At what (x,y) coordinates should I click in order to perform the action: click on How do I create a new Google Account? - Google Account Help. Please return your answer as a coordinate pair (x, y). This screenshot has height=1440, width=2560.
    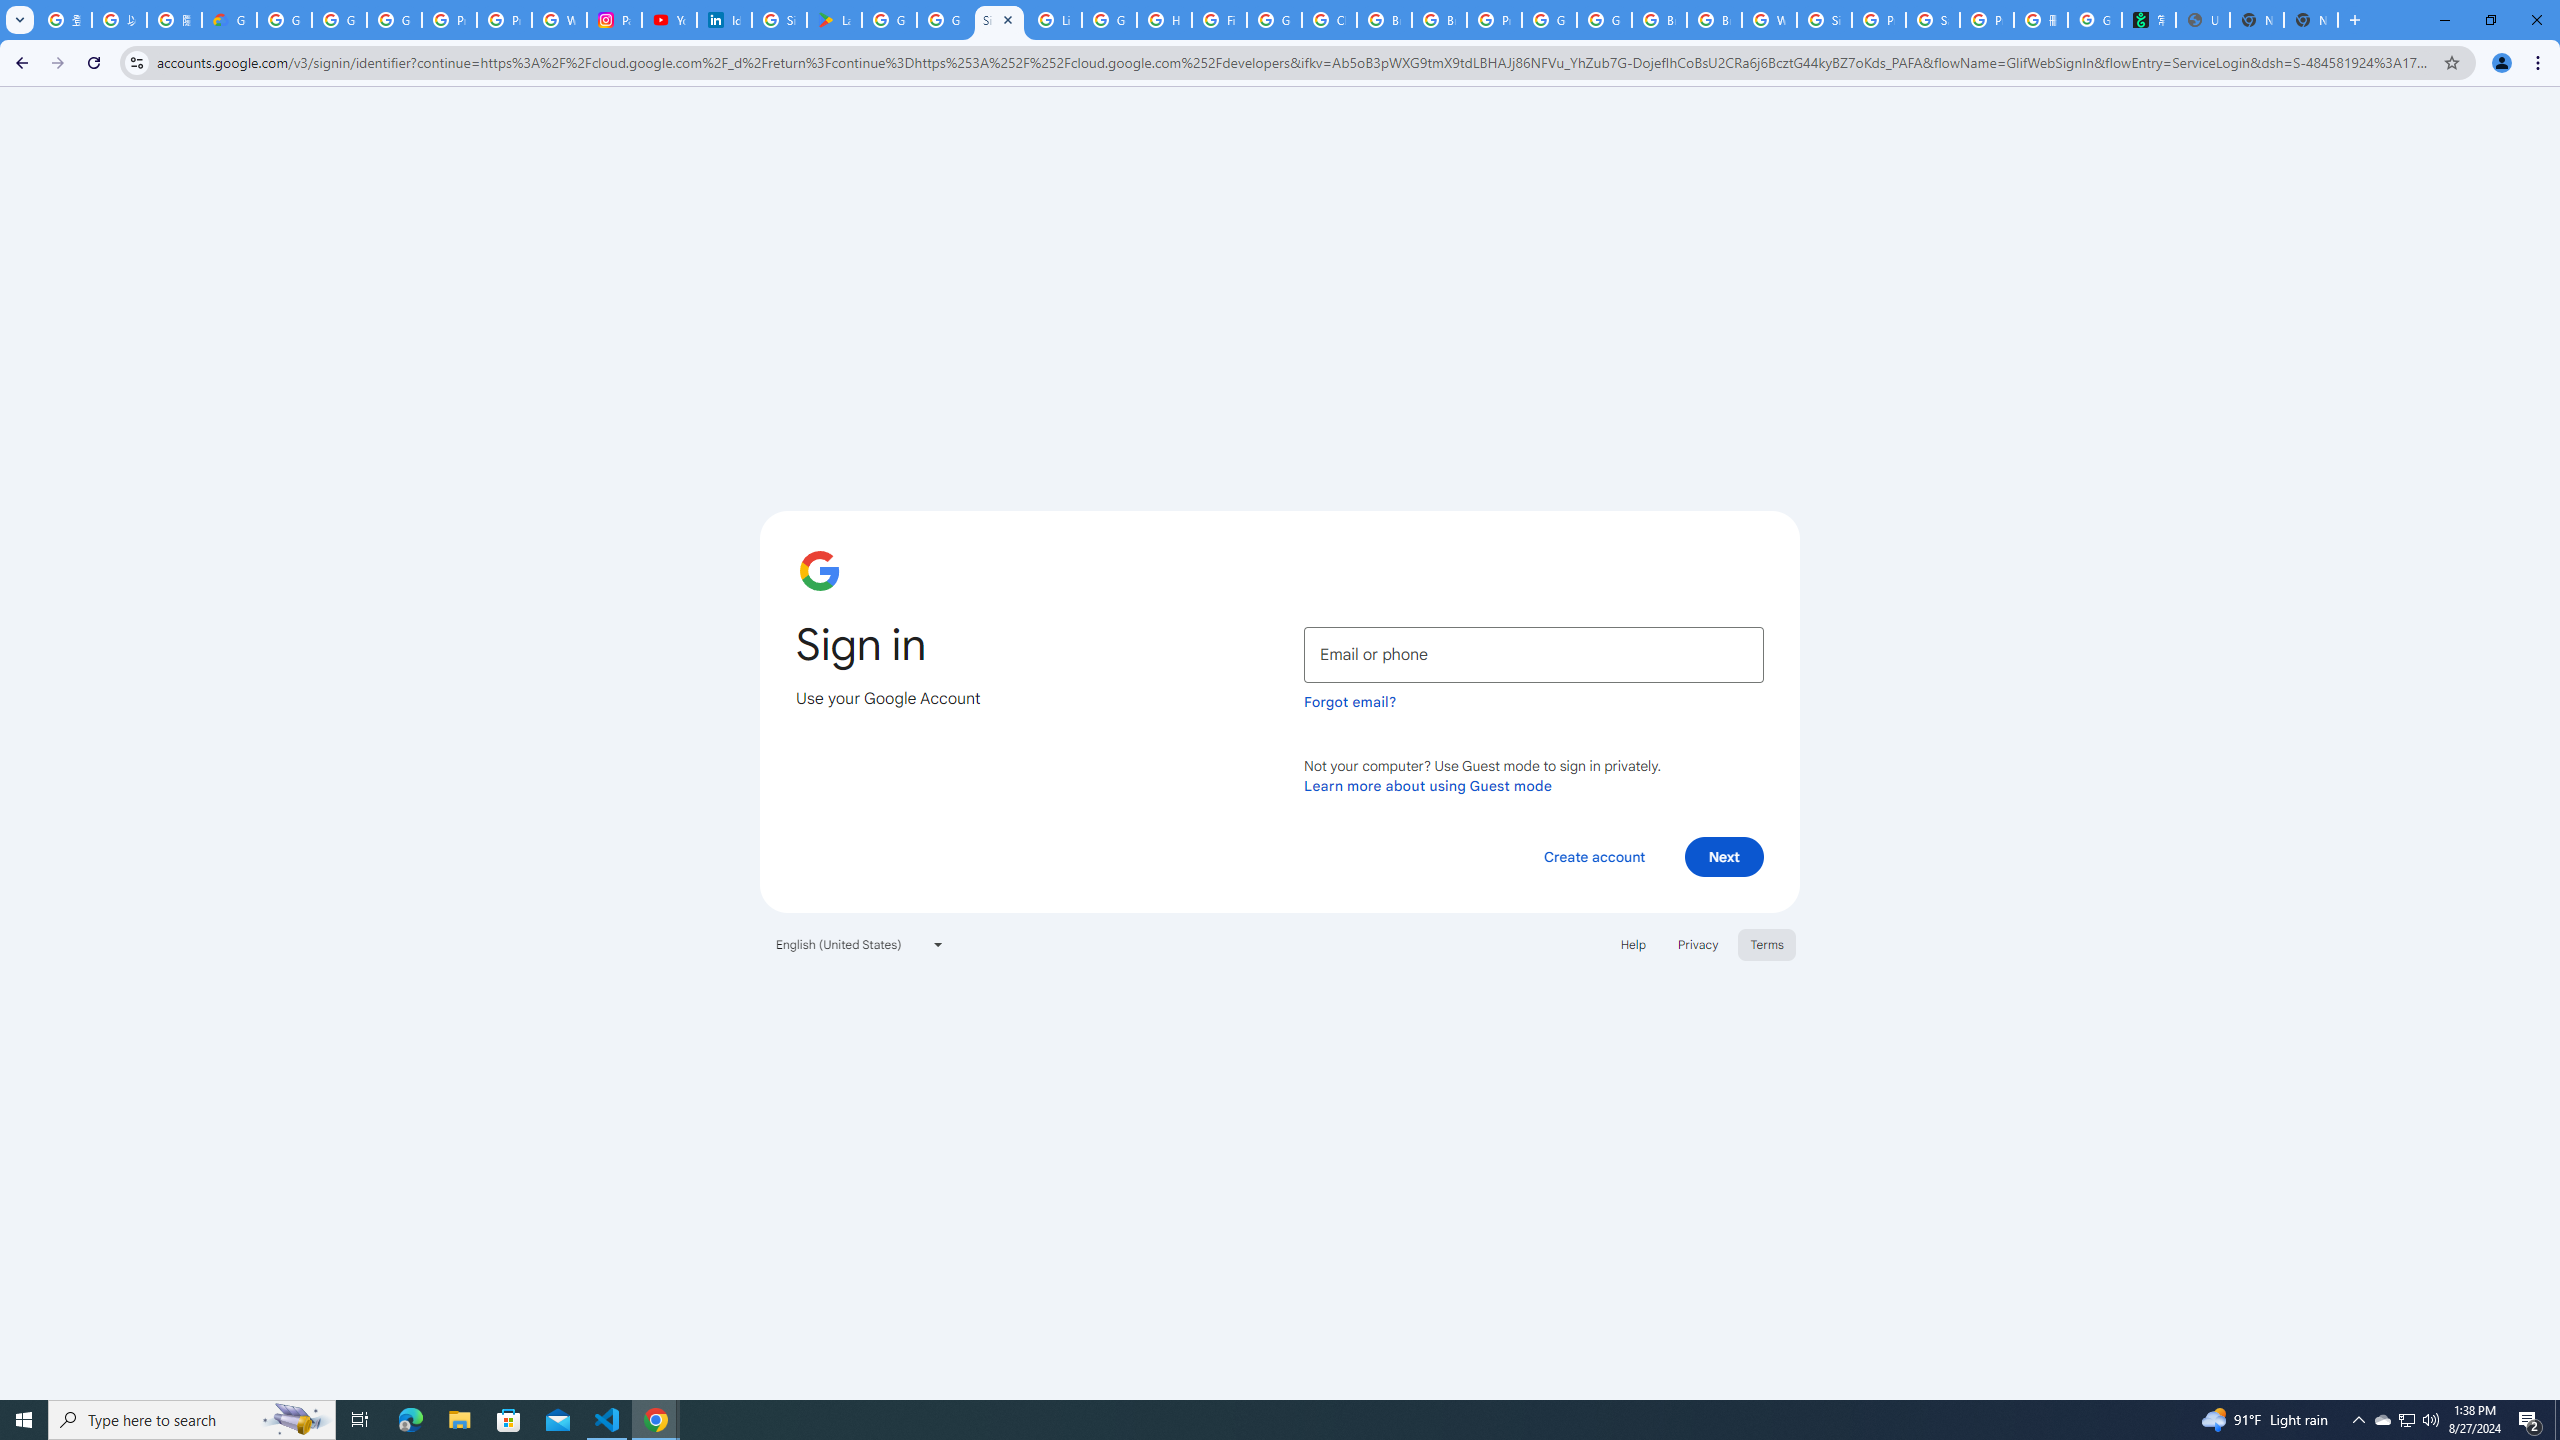
    Looking at the image, I should click on (1164, 20).